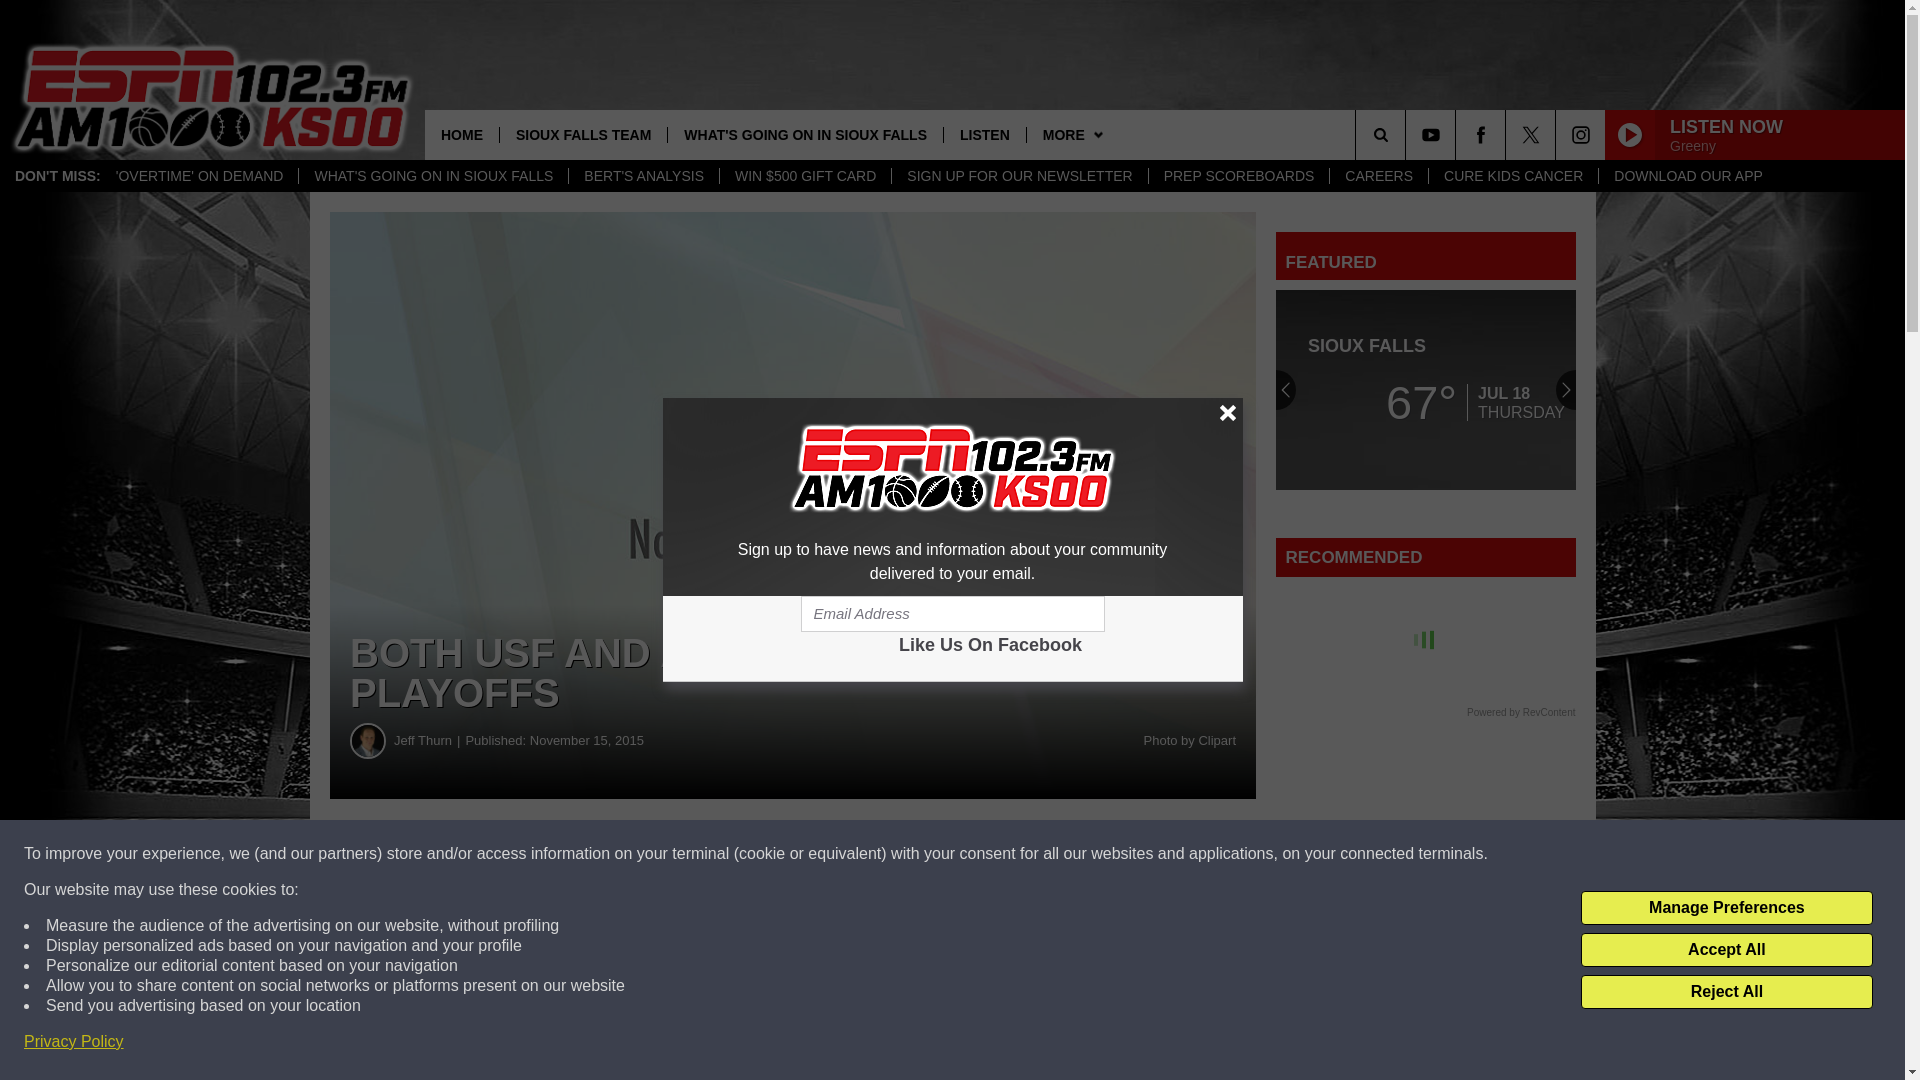 The image size is (1920, 1080). What do you see at coordinates (978, 854) in the screenshot?
I see `Share on Twitter` at bounding box center [978, 854].